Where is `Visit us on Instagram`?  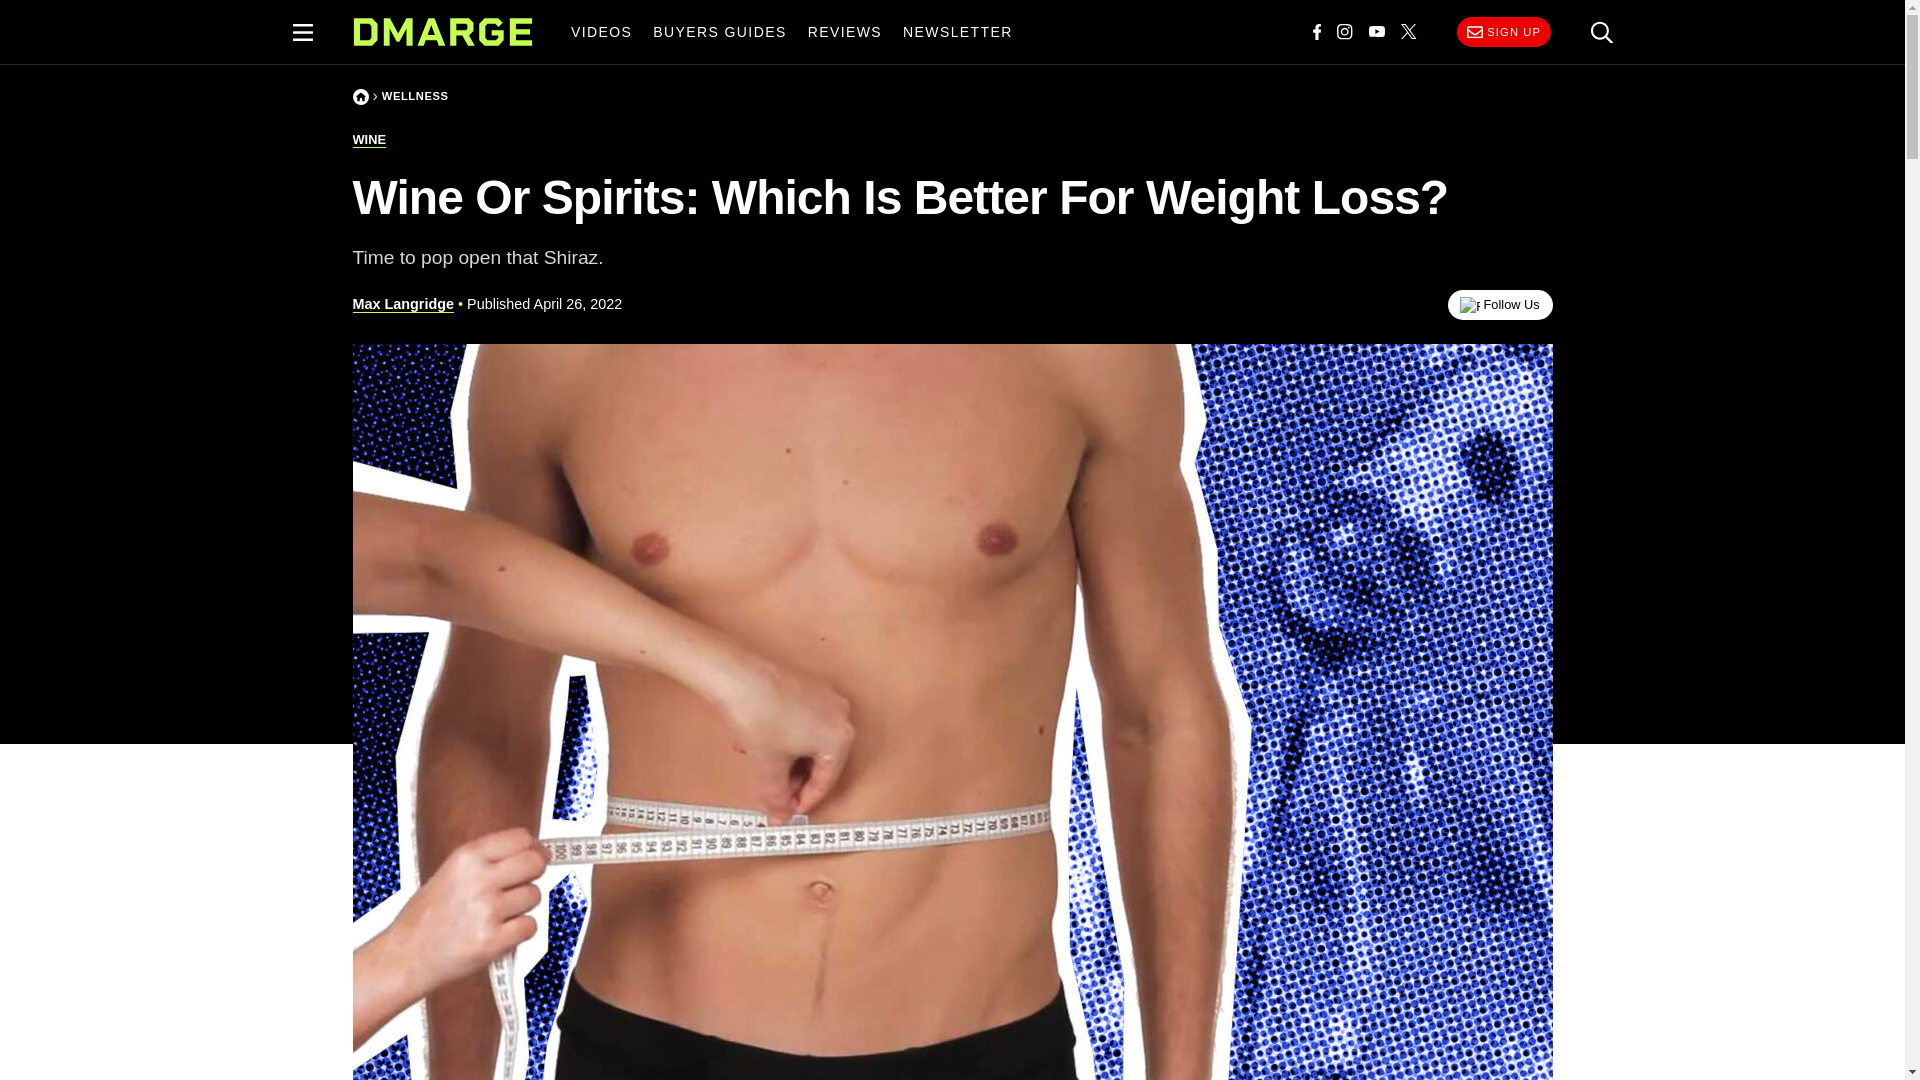
Visit us on Instagram is located at coordinates (1344, 32).